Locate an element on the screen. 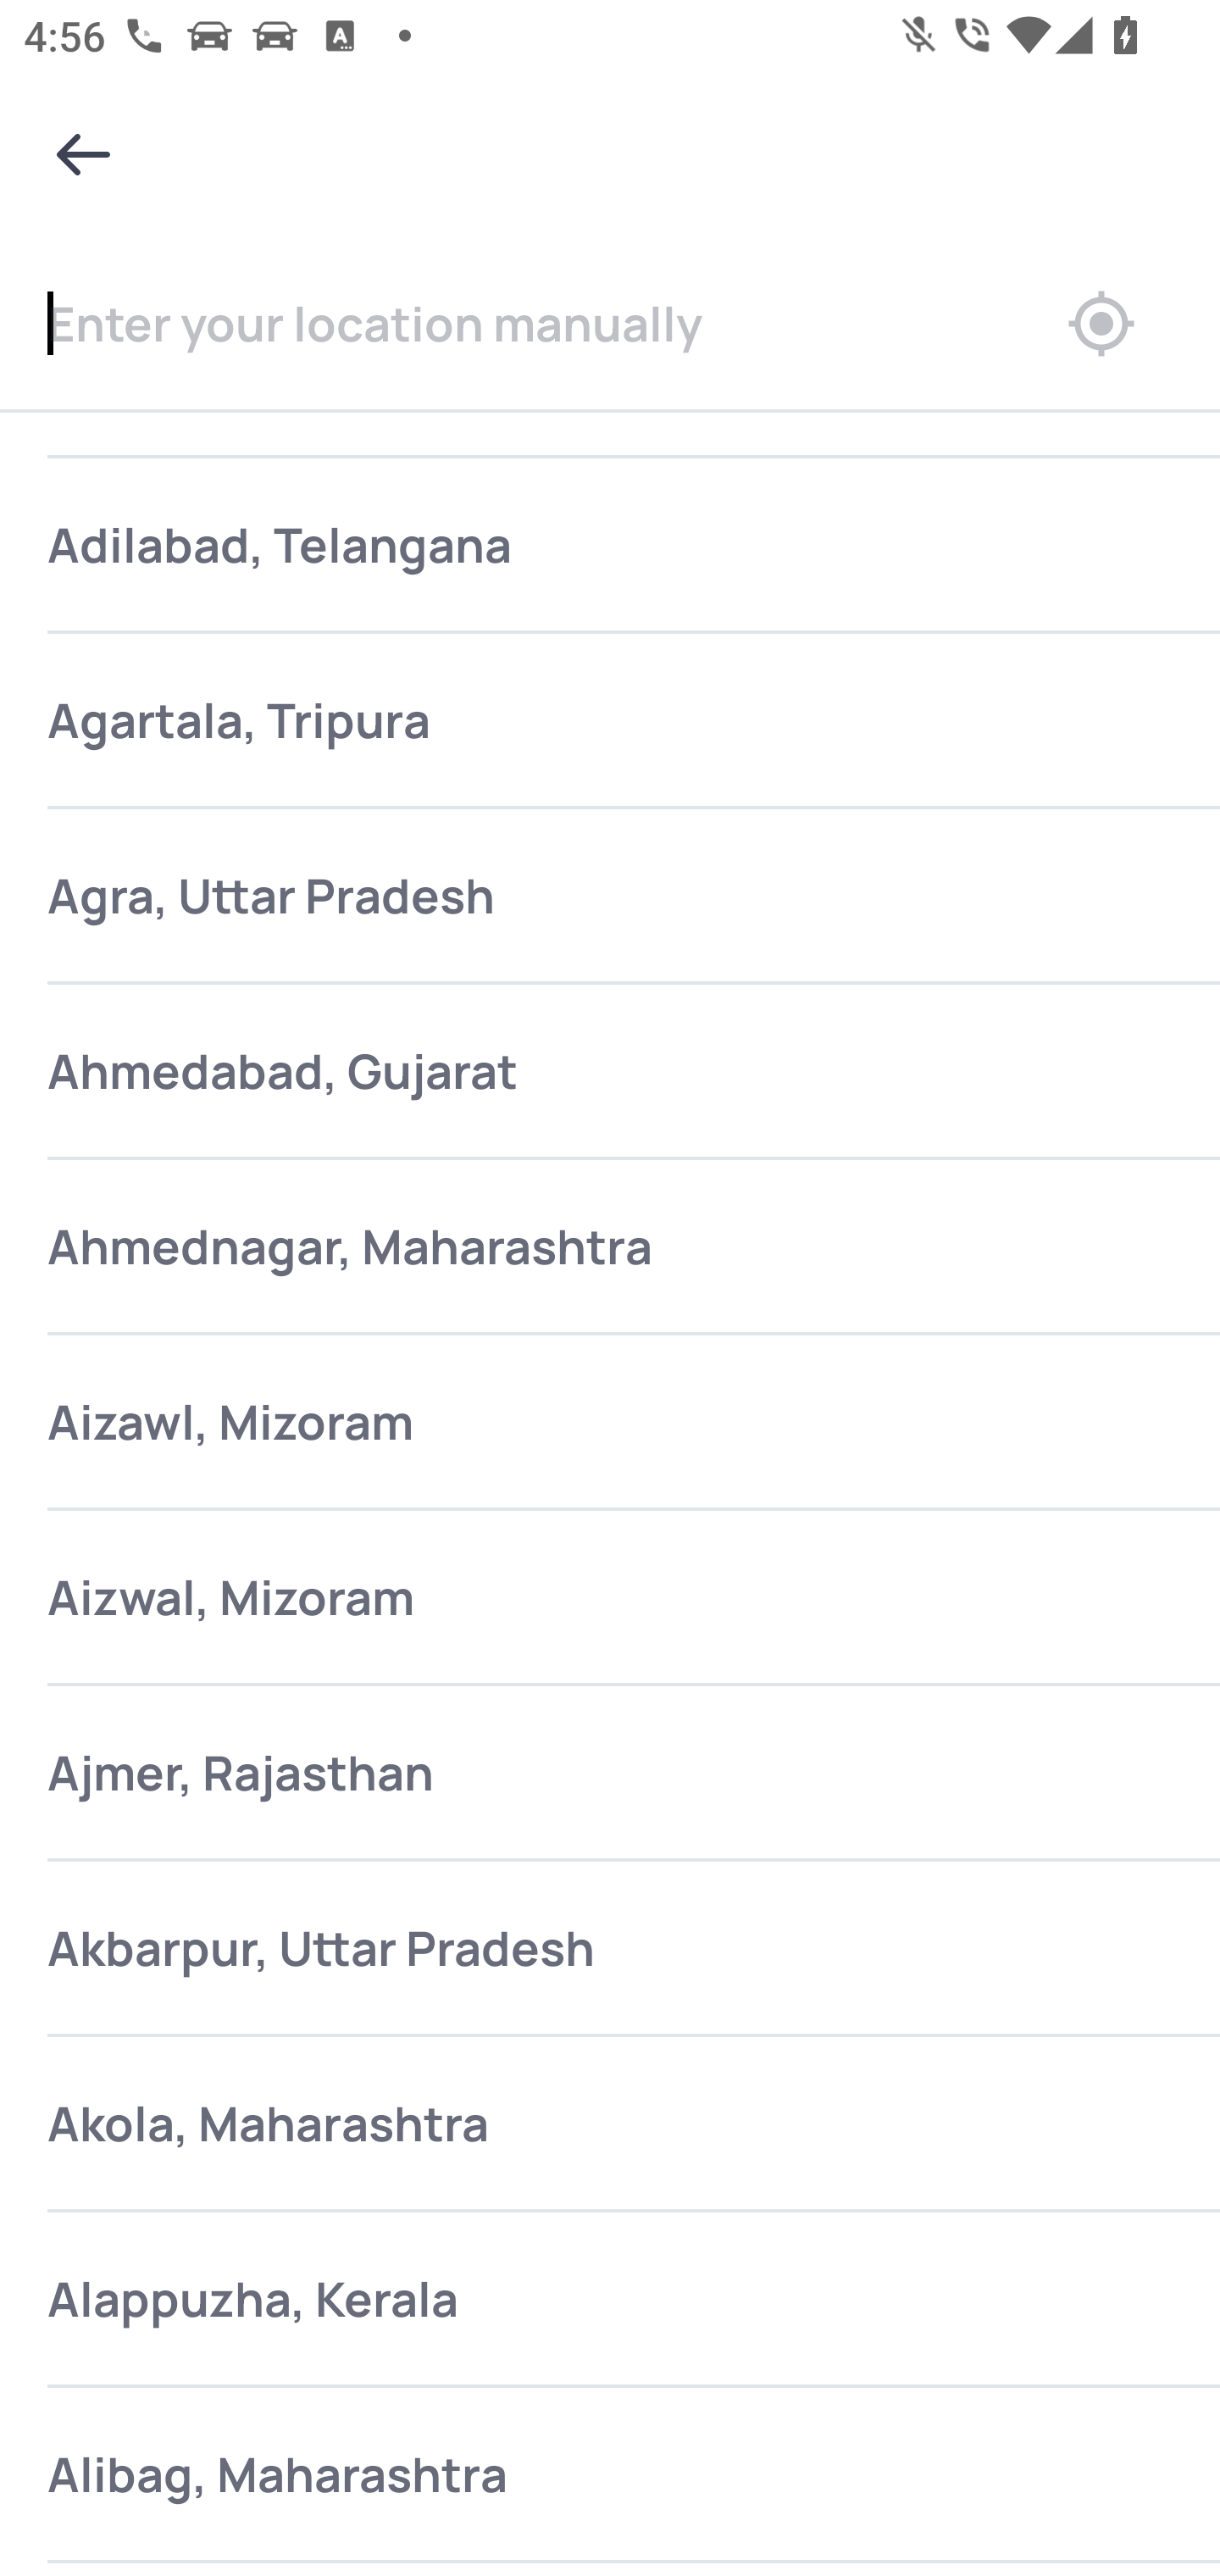 The image size is (1220, 2576). Aizawl, Mizoram is located at coordinates (610, 1423).